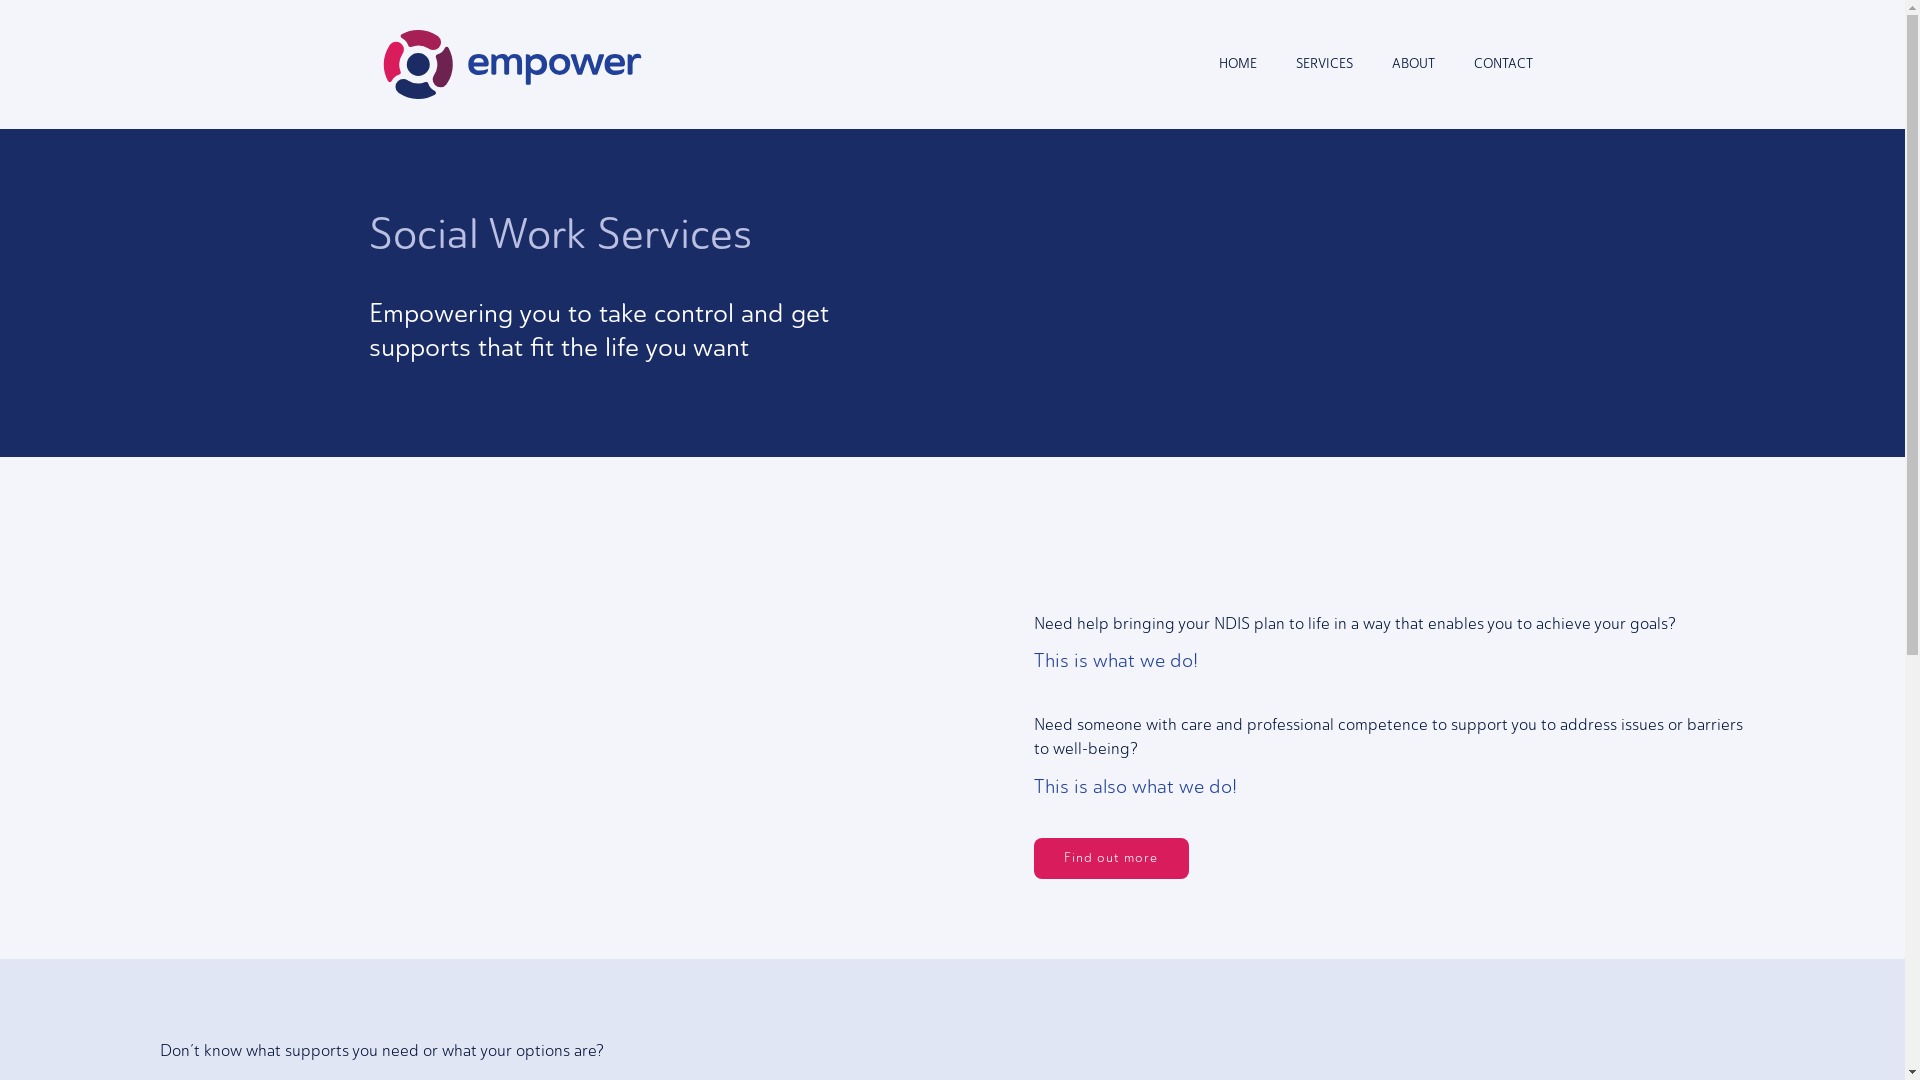  I want to click on ABOUT, so click(1413, 64).